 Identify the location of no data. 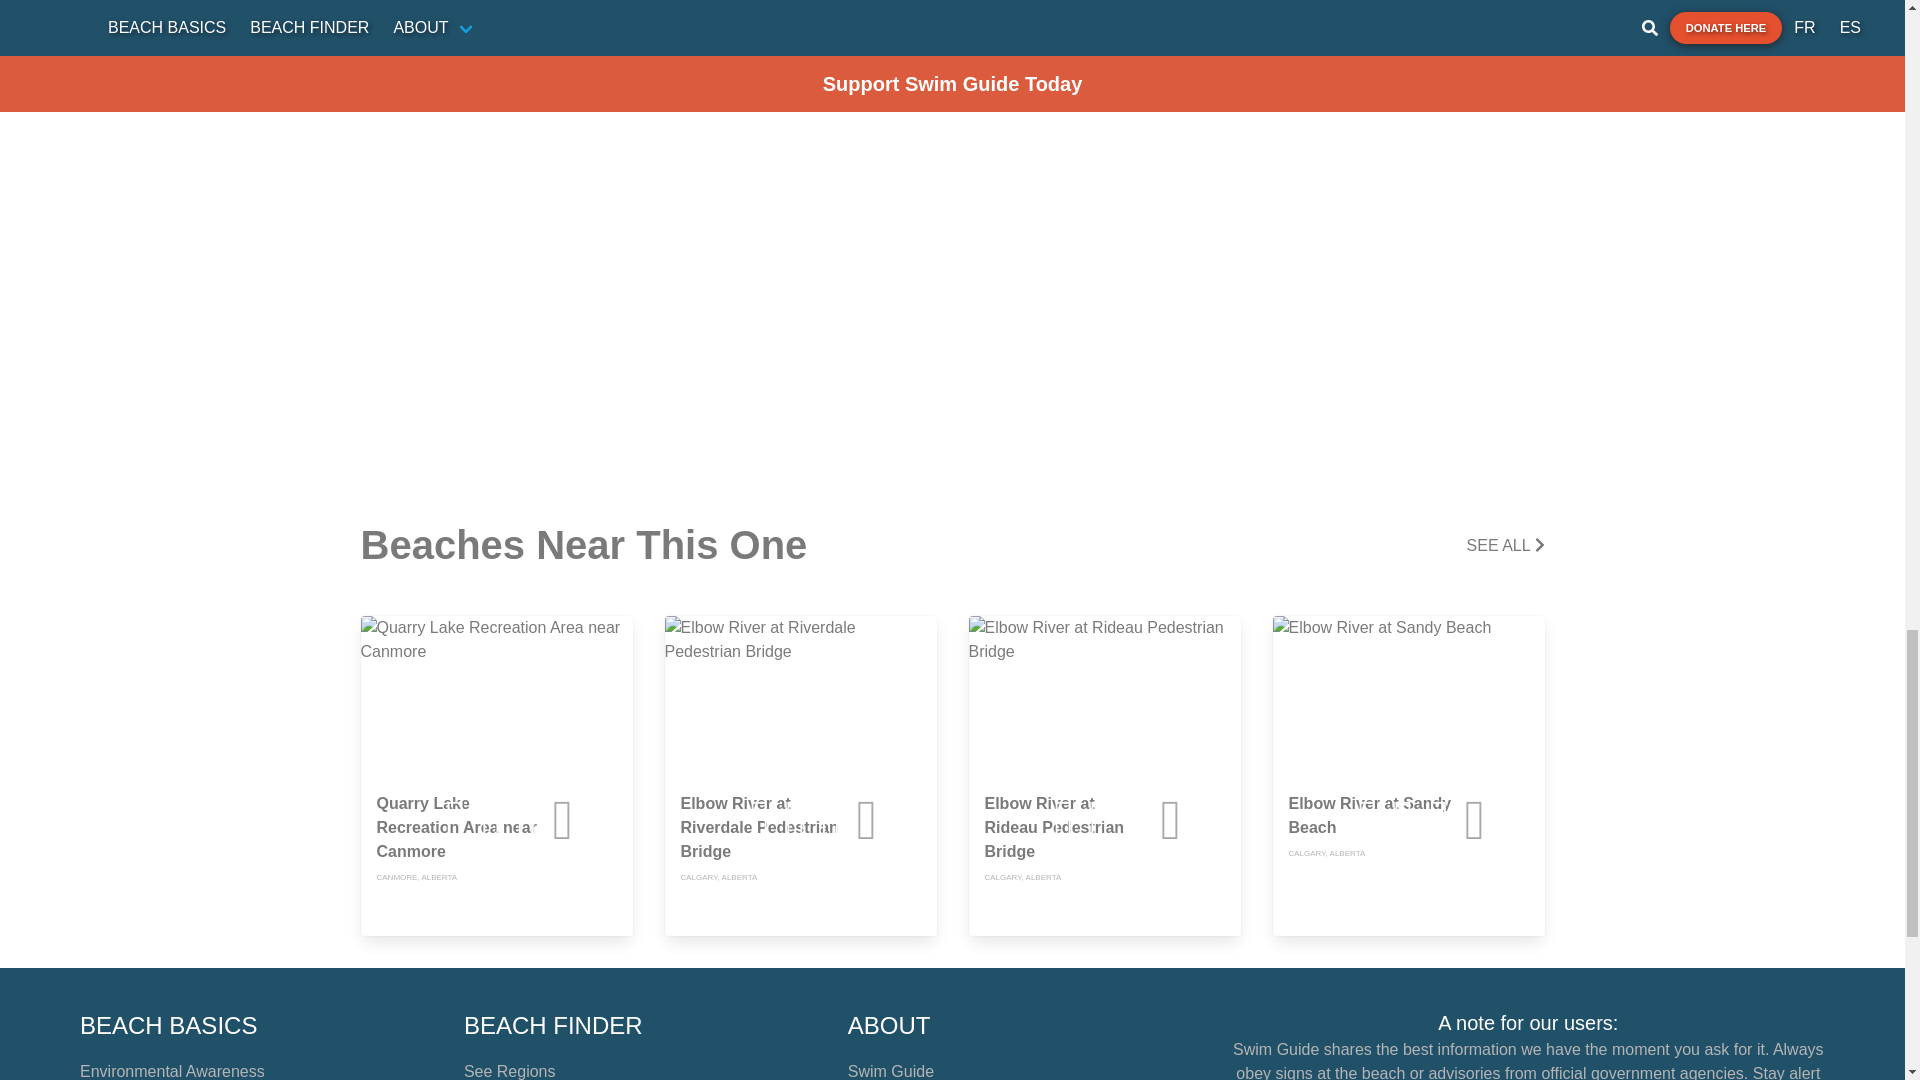
(1516, 820).